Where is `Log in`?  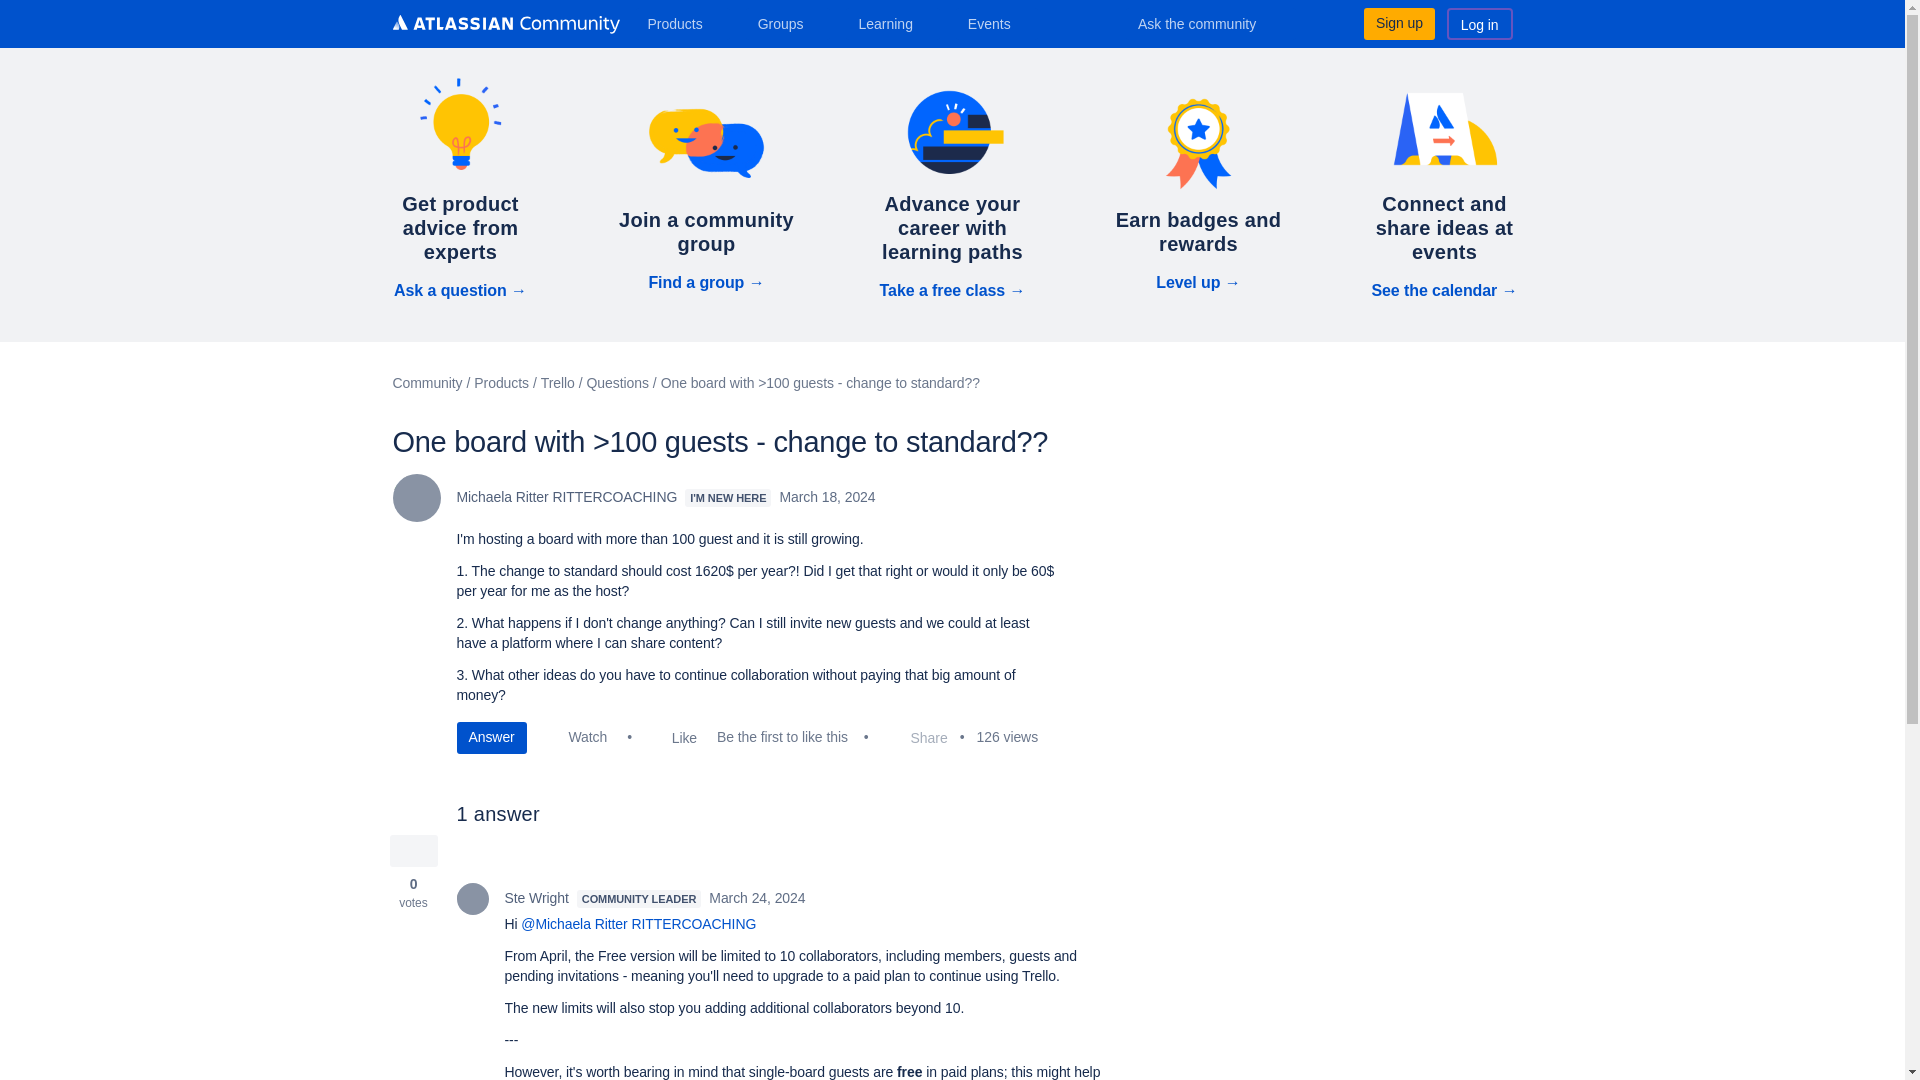 Log in is located at coordinates (1480, 23).